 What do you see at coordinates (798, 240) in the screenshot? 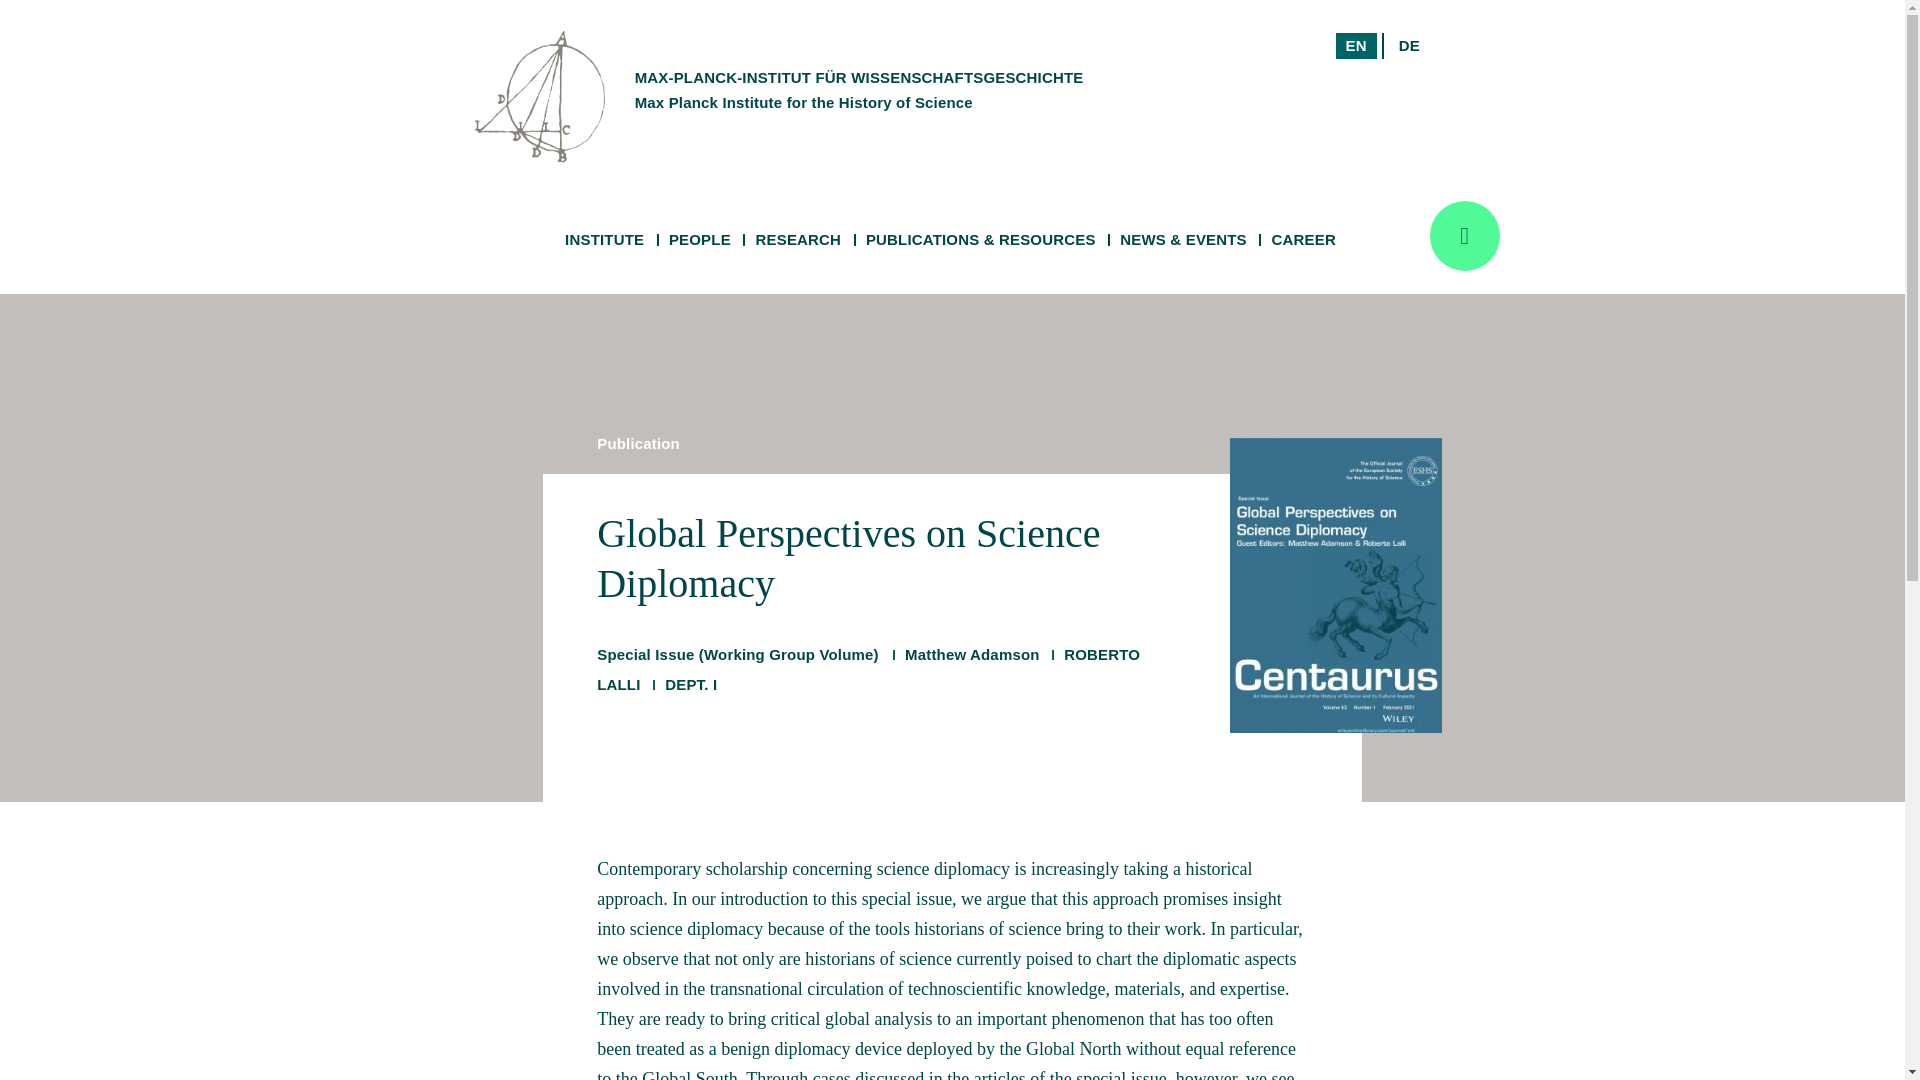
I see `RESEARCH` at bounding box center [798, 240].